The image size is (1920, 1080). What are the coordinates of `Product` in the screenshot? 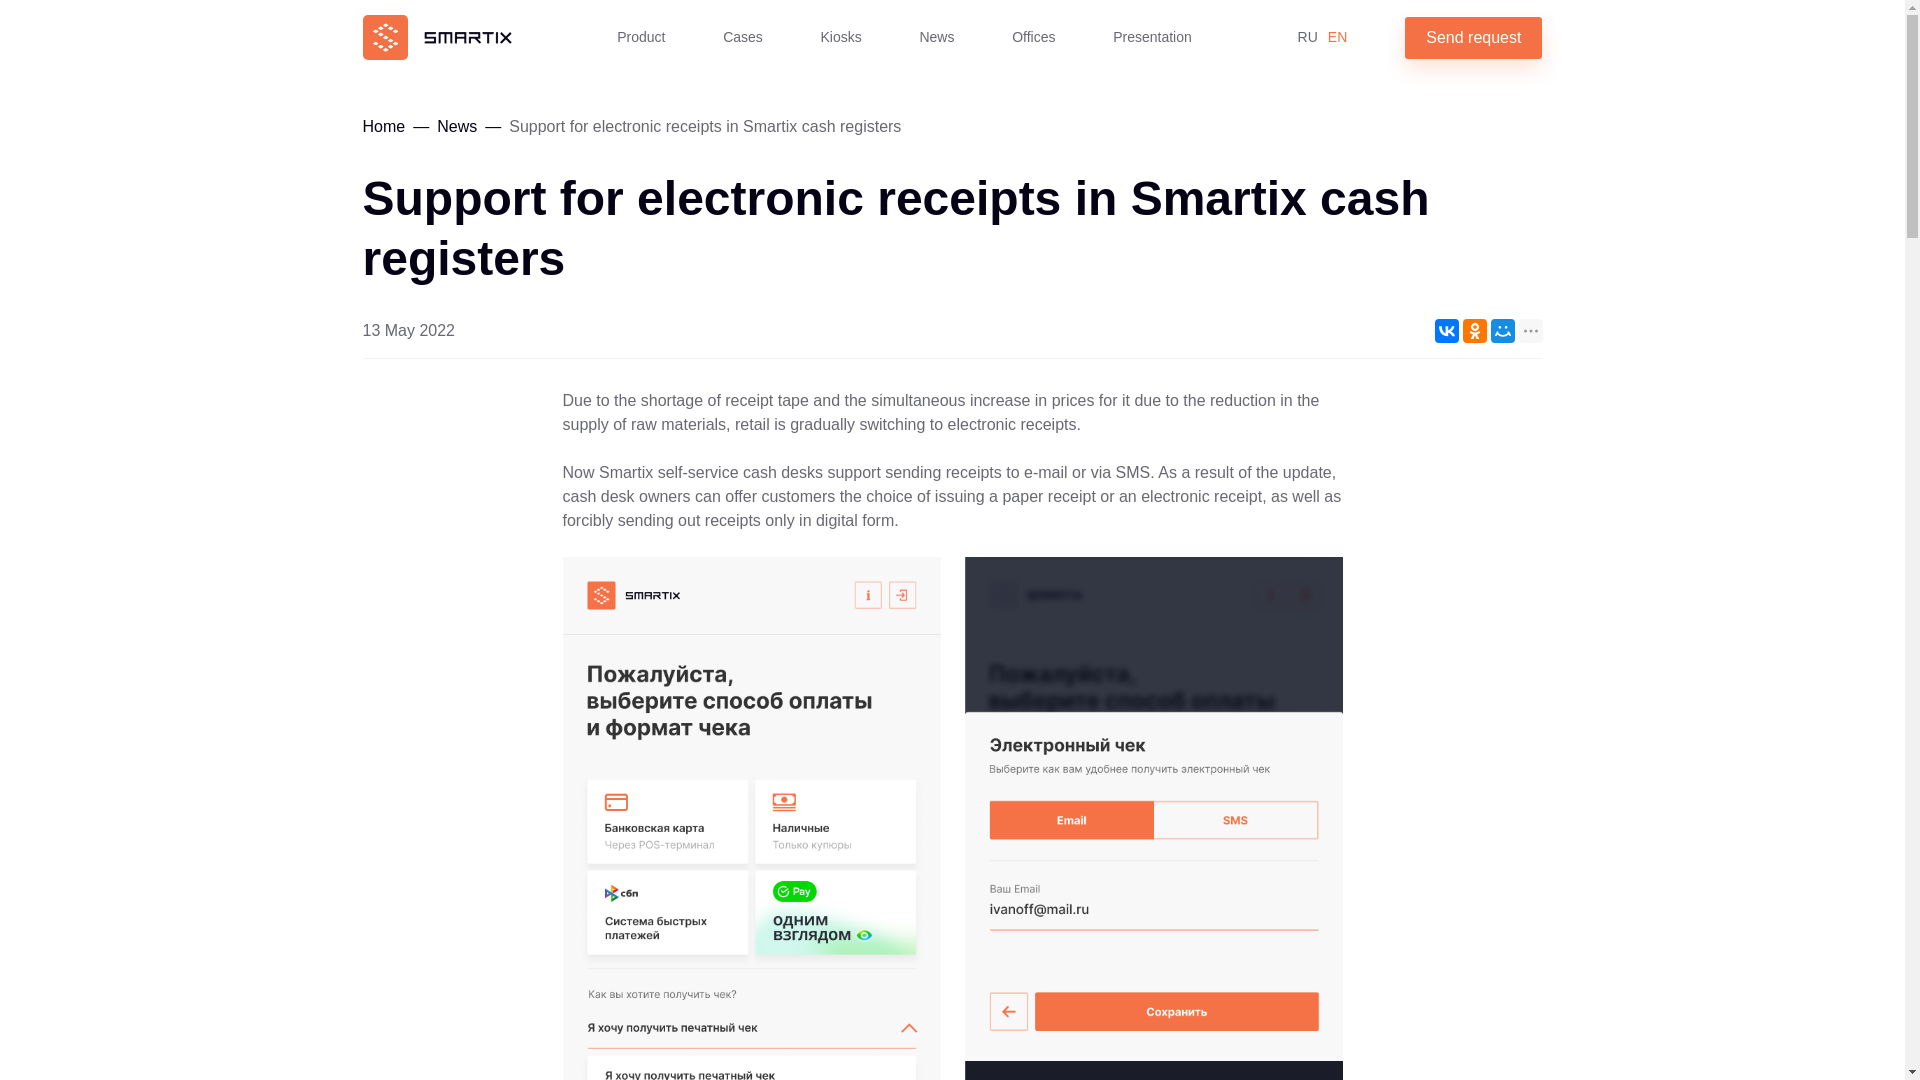 It's located at (640, 36).